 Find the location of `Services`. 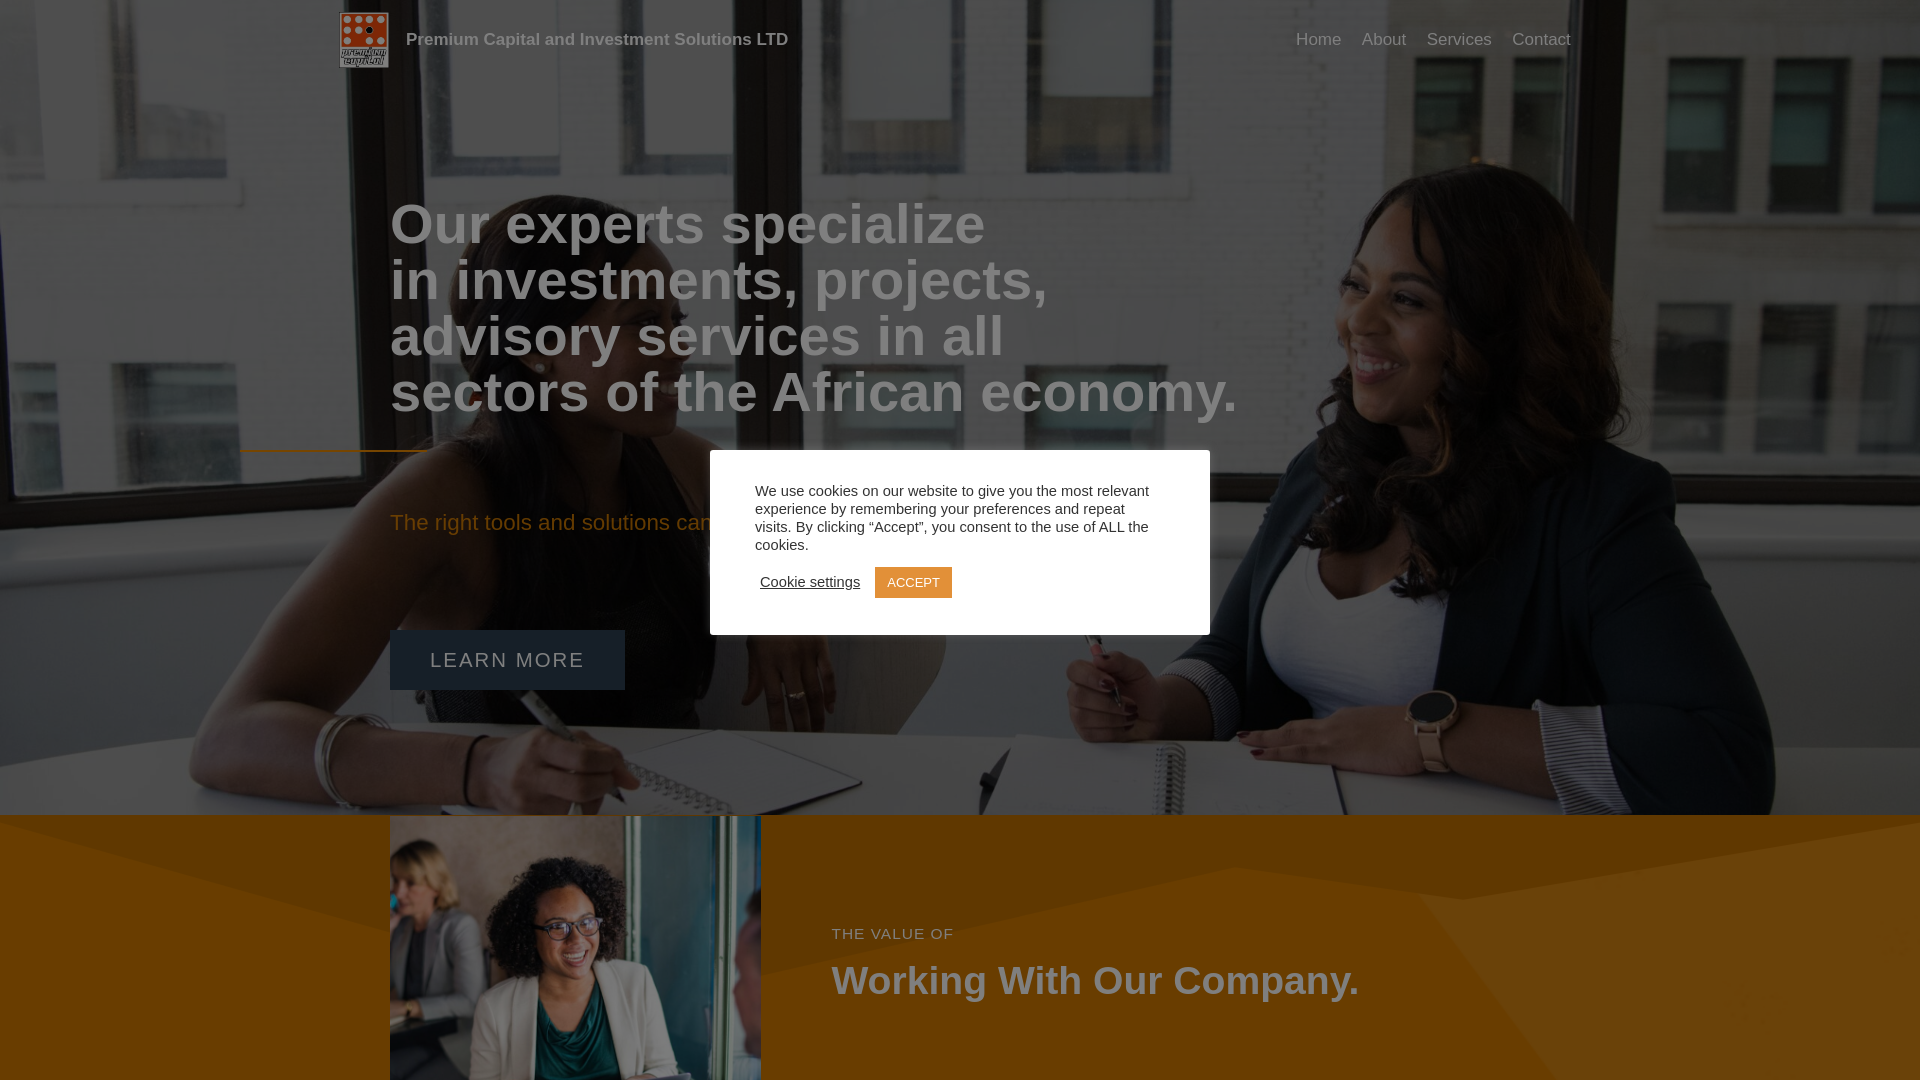

Services is located at coordinates (1458, 40).